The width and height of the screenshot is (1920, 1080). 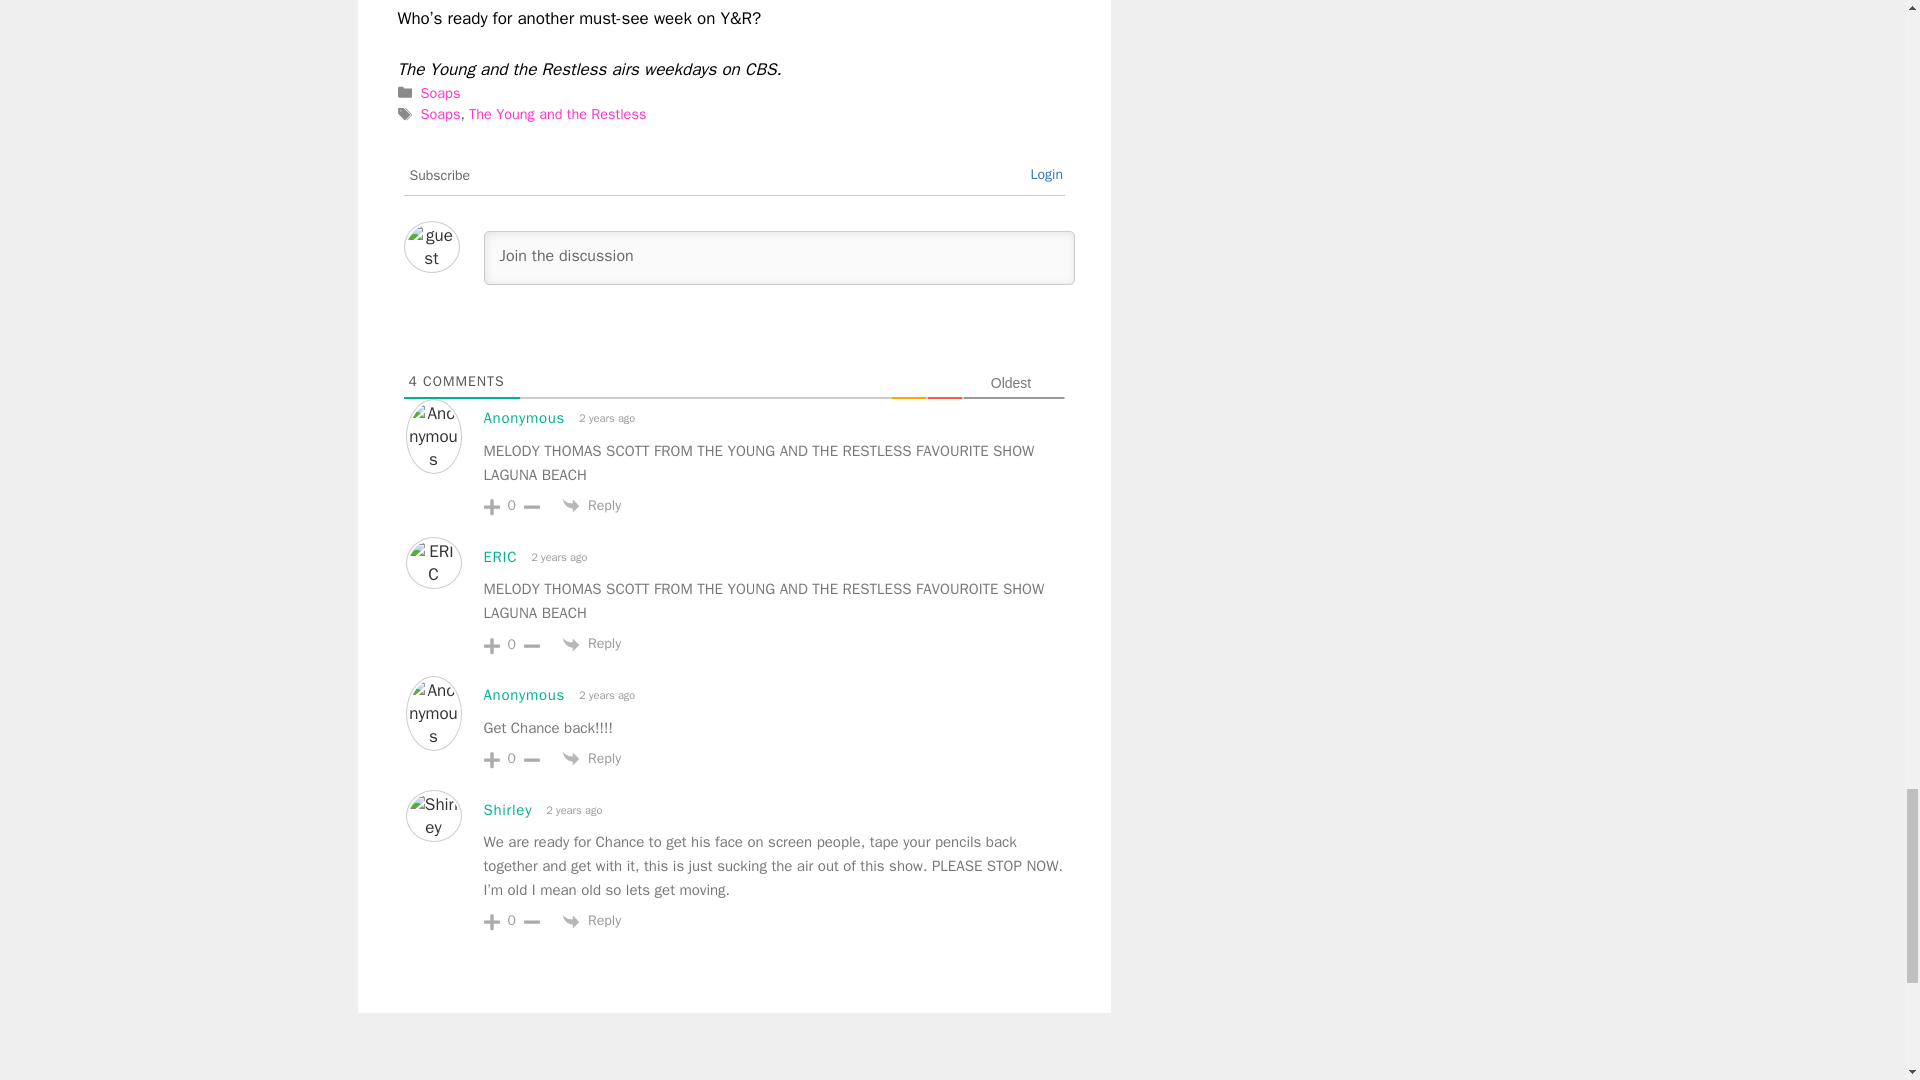 What do you see at coordinates (512, 506) in the screenshot?
I see `0` at bounding box center [512, 506].